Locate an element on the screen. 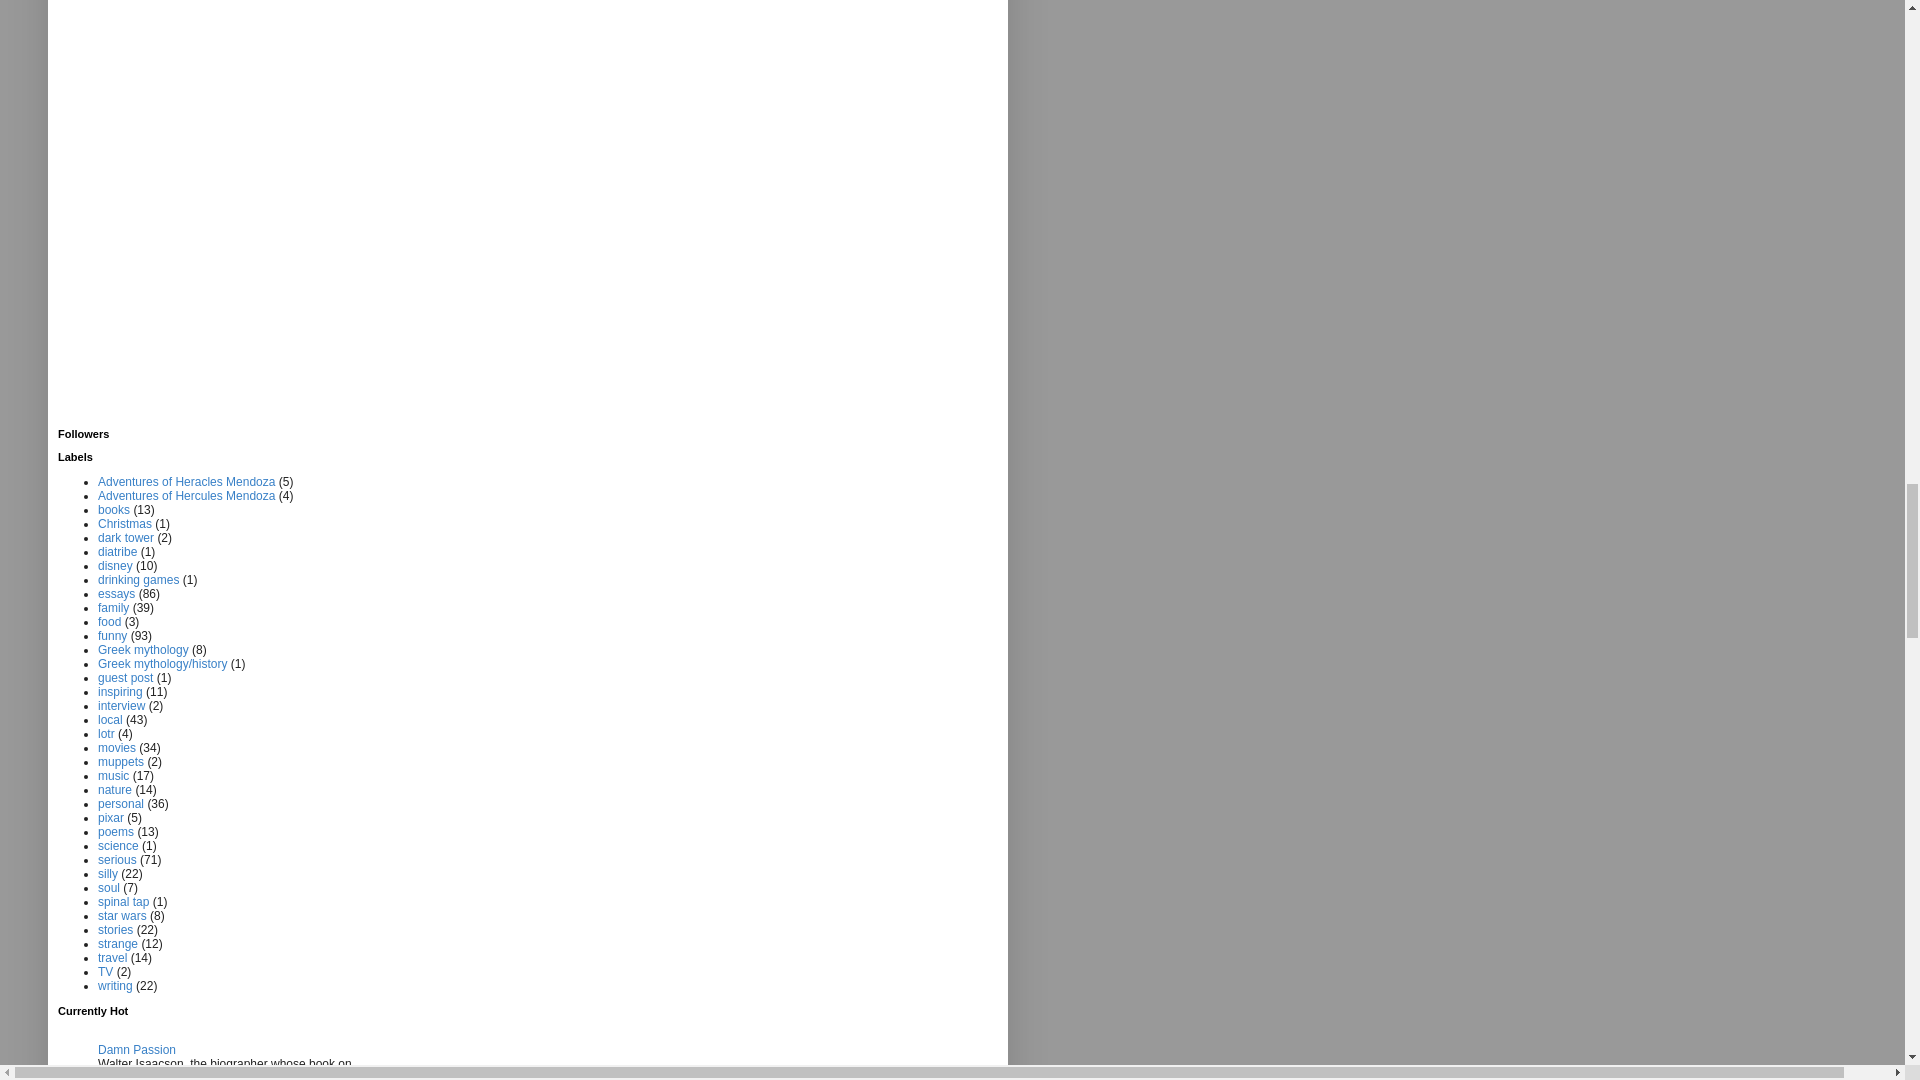 The height and width of the screenshot is (1080, 1920). Advertisement is located at coordinates (138, 212).